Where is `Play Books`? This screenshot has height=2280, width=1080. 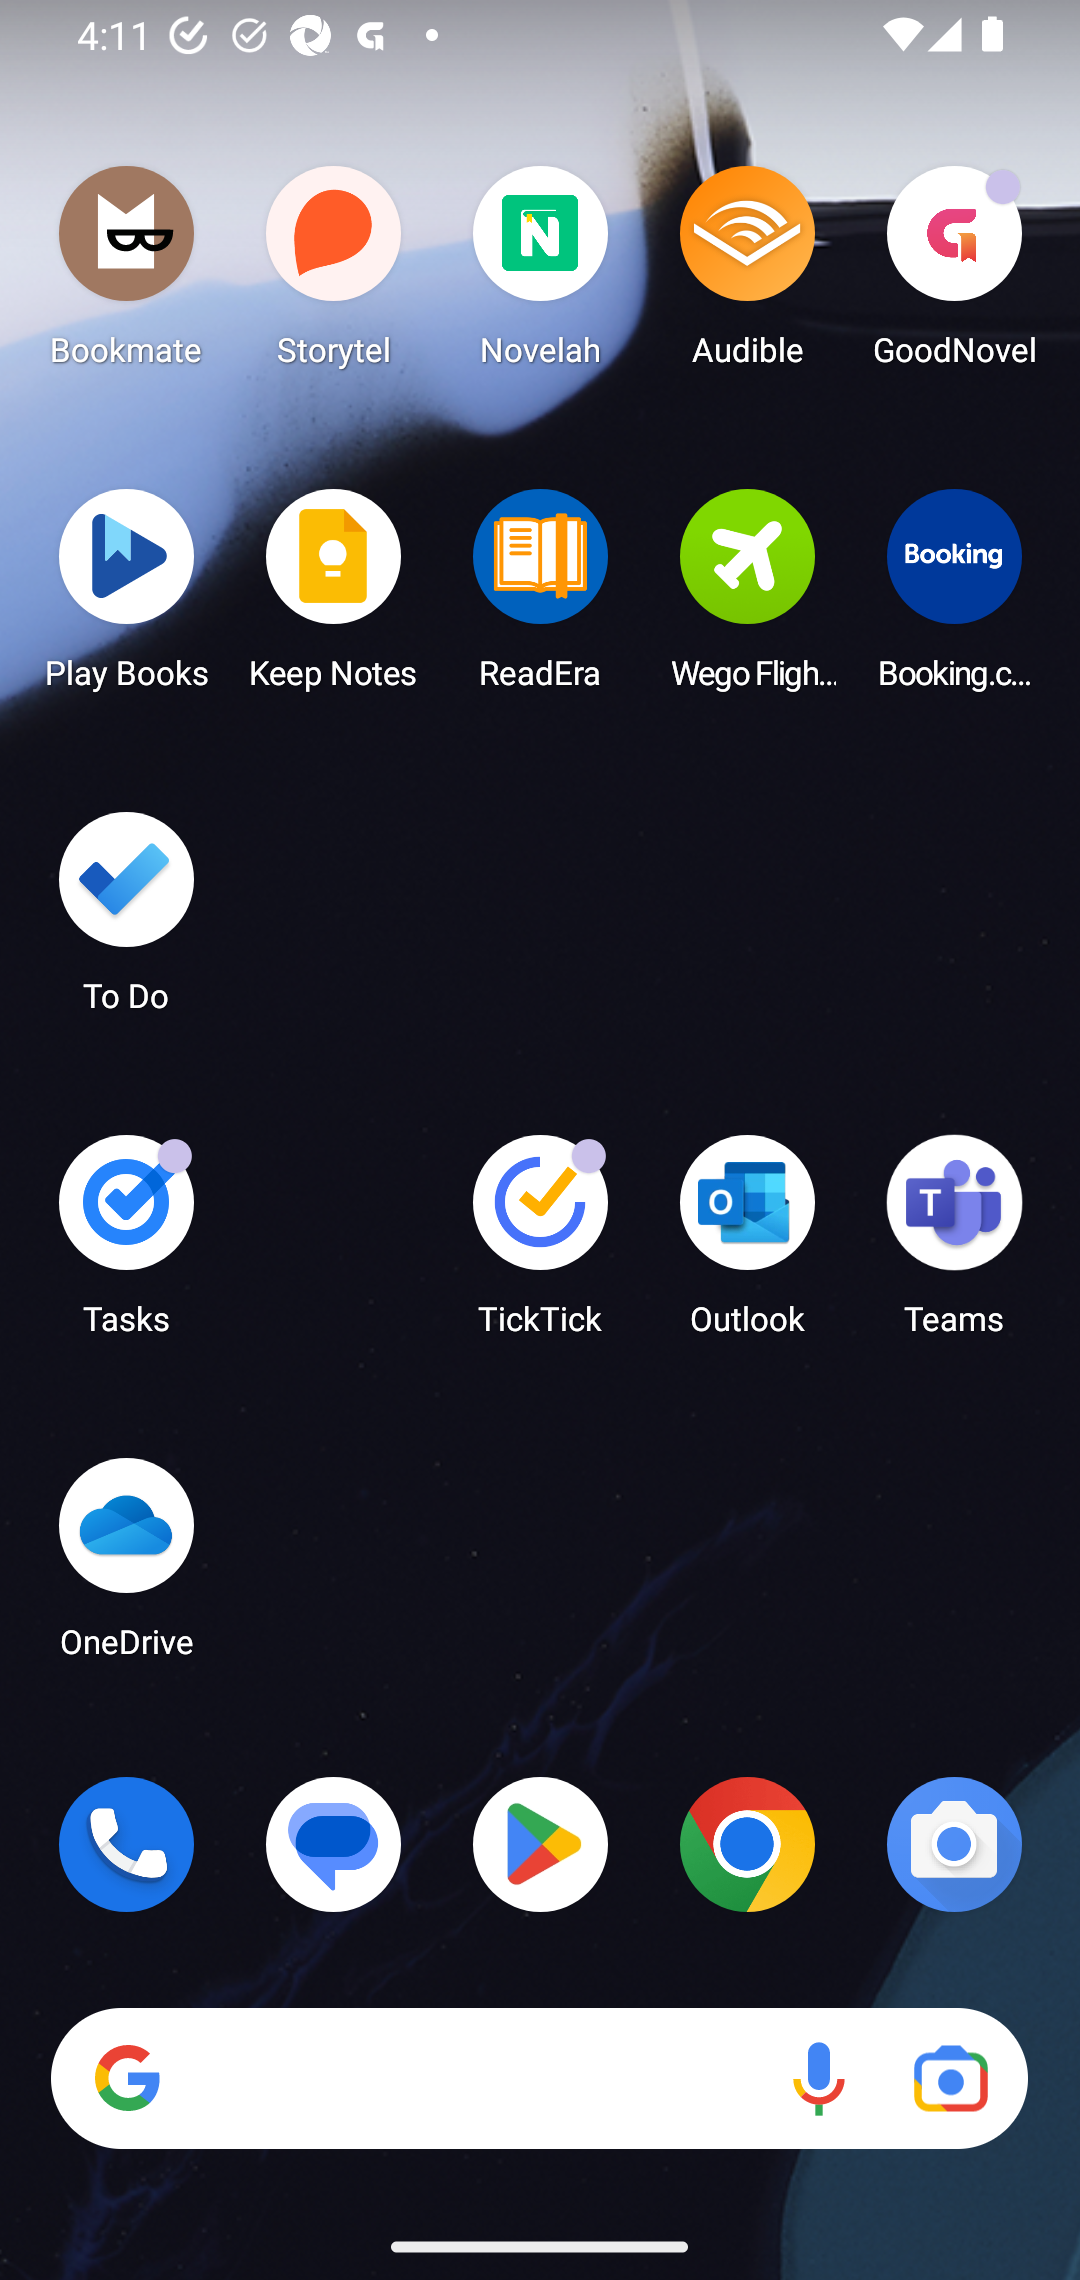
Play Books is located at coordinates (126, 597).